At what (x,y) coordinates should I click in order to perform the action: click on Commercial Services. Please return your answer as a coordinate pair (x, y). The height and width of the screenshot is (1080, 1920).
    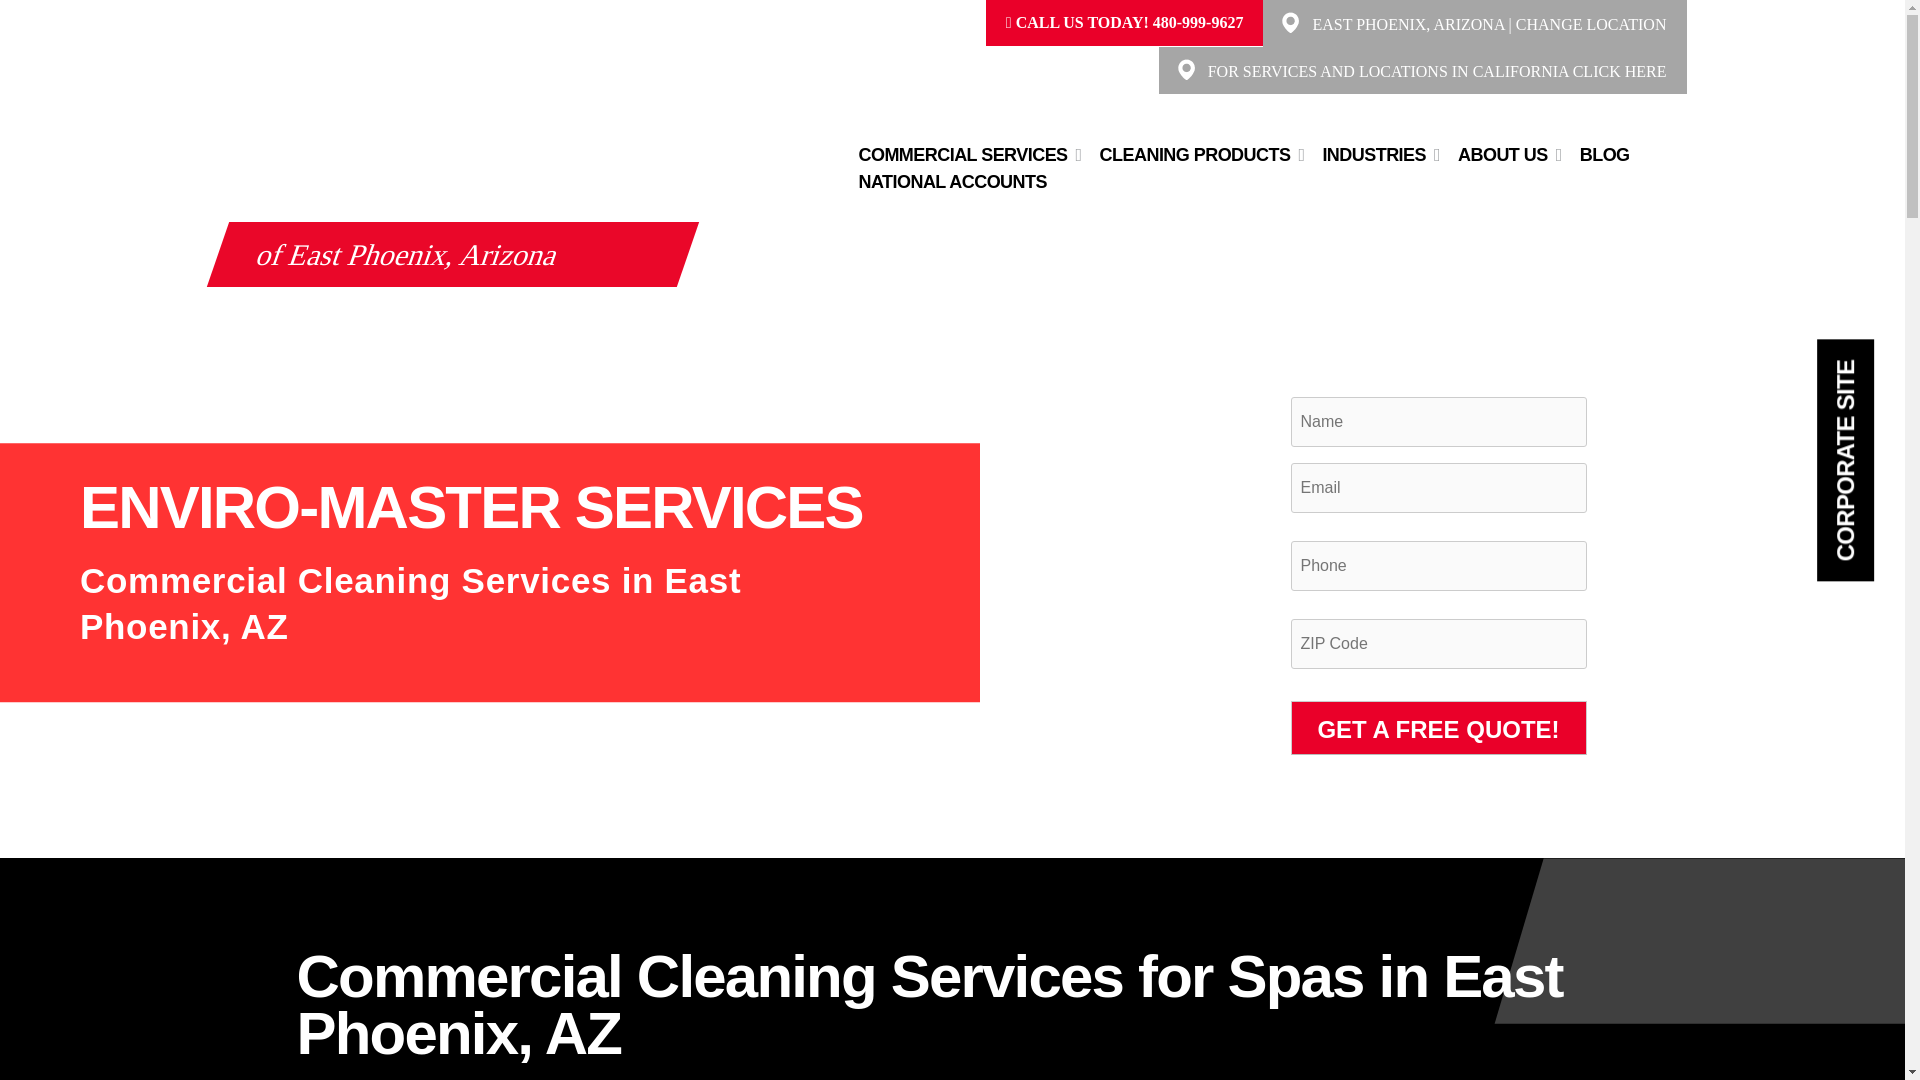
    Looking at the image, I should click on (962, 154).